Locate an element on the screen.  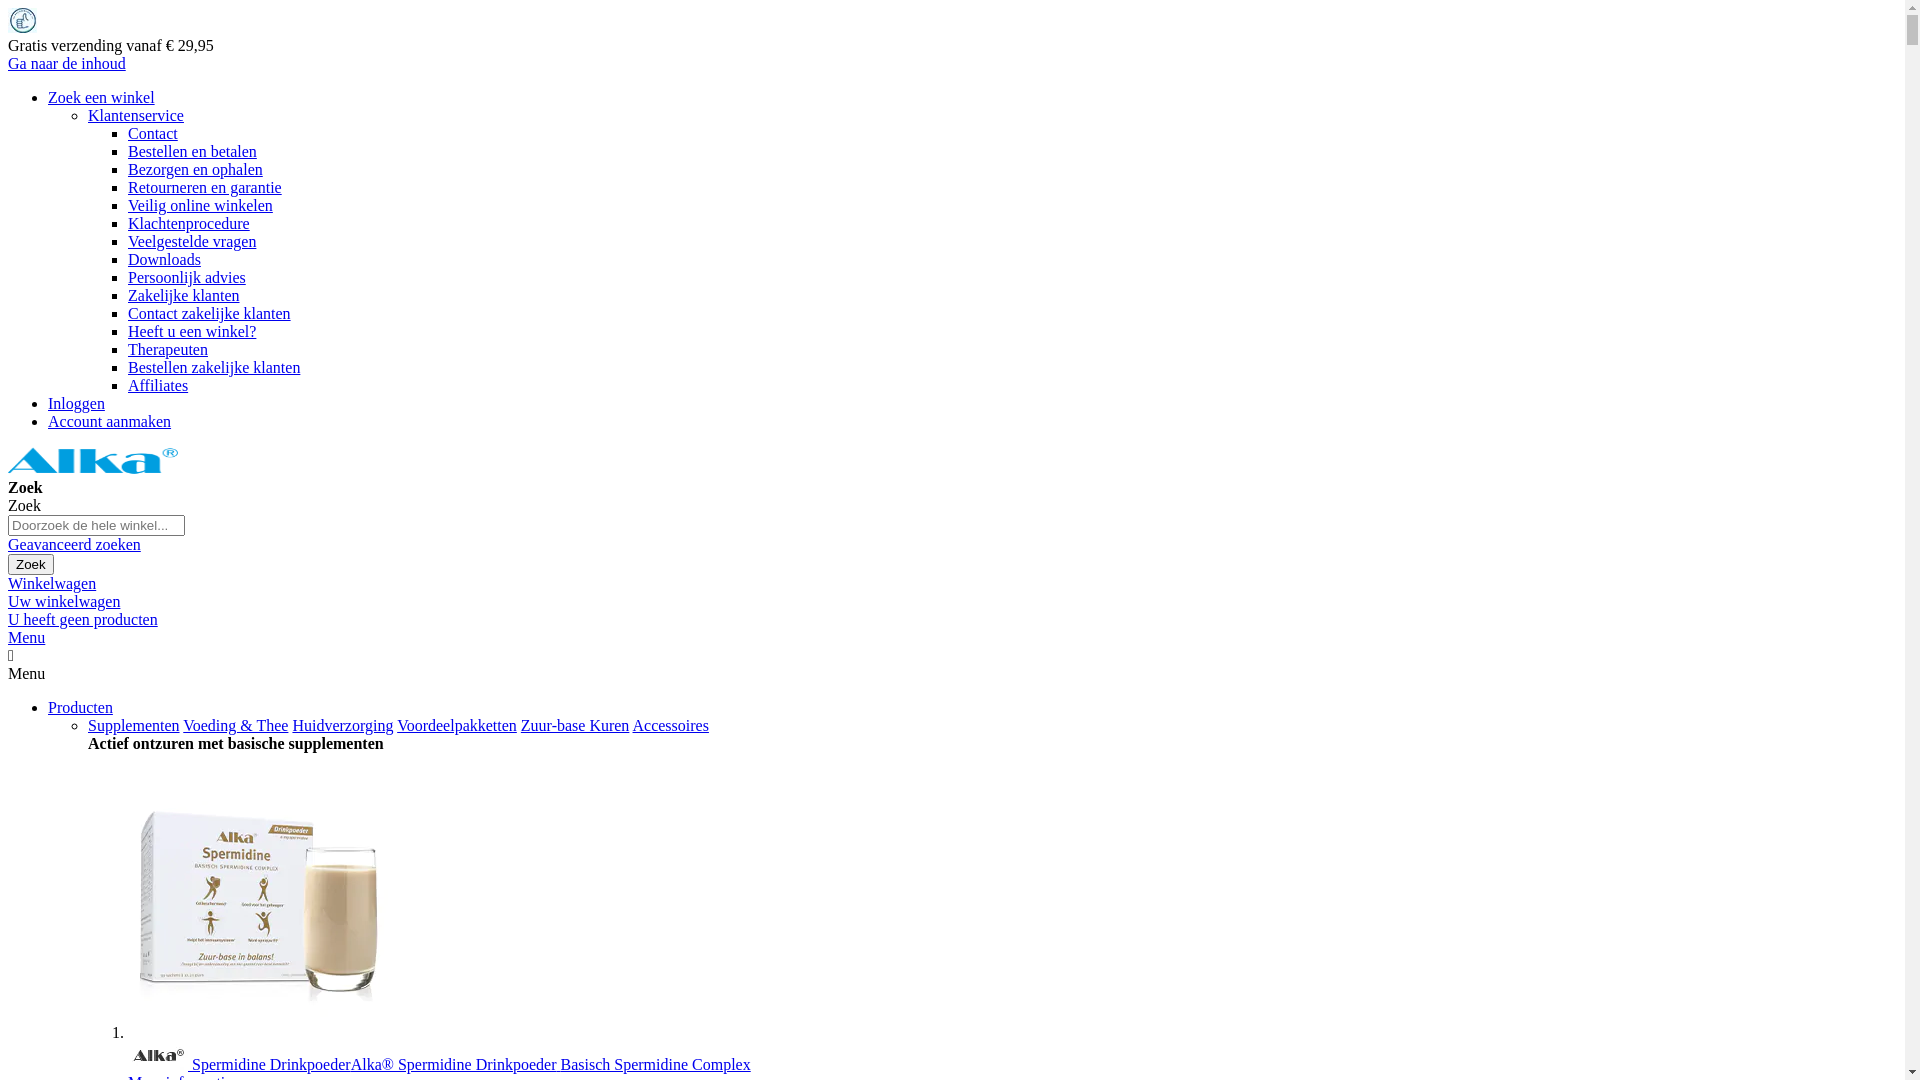
Bestellen zakelijke klanten is located at coordinates (214, 368).